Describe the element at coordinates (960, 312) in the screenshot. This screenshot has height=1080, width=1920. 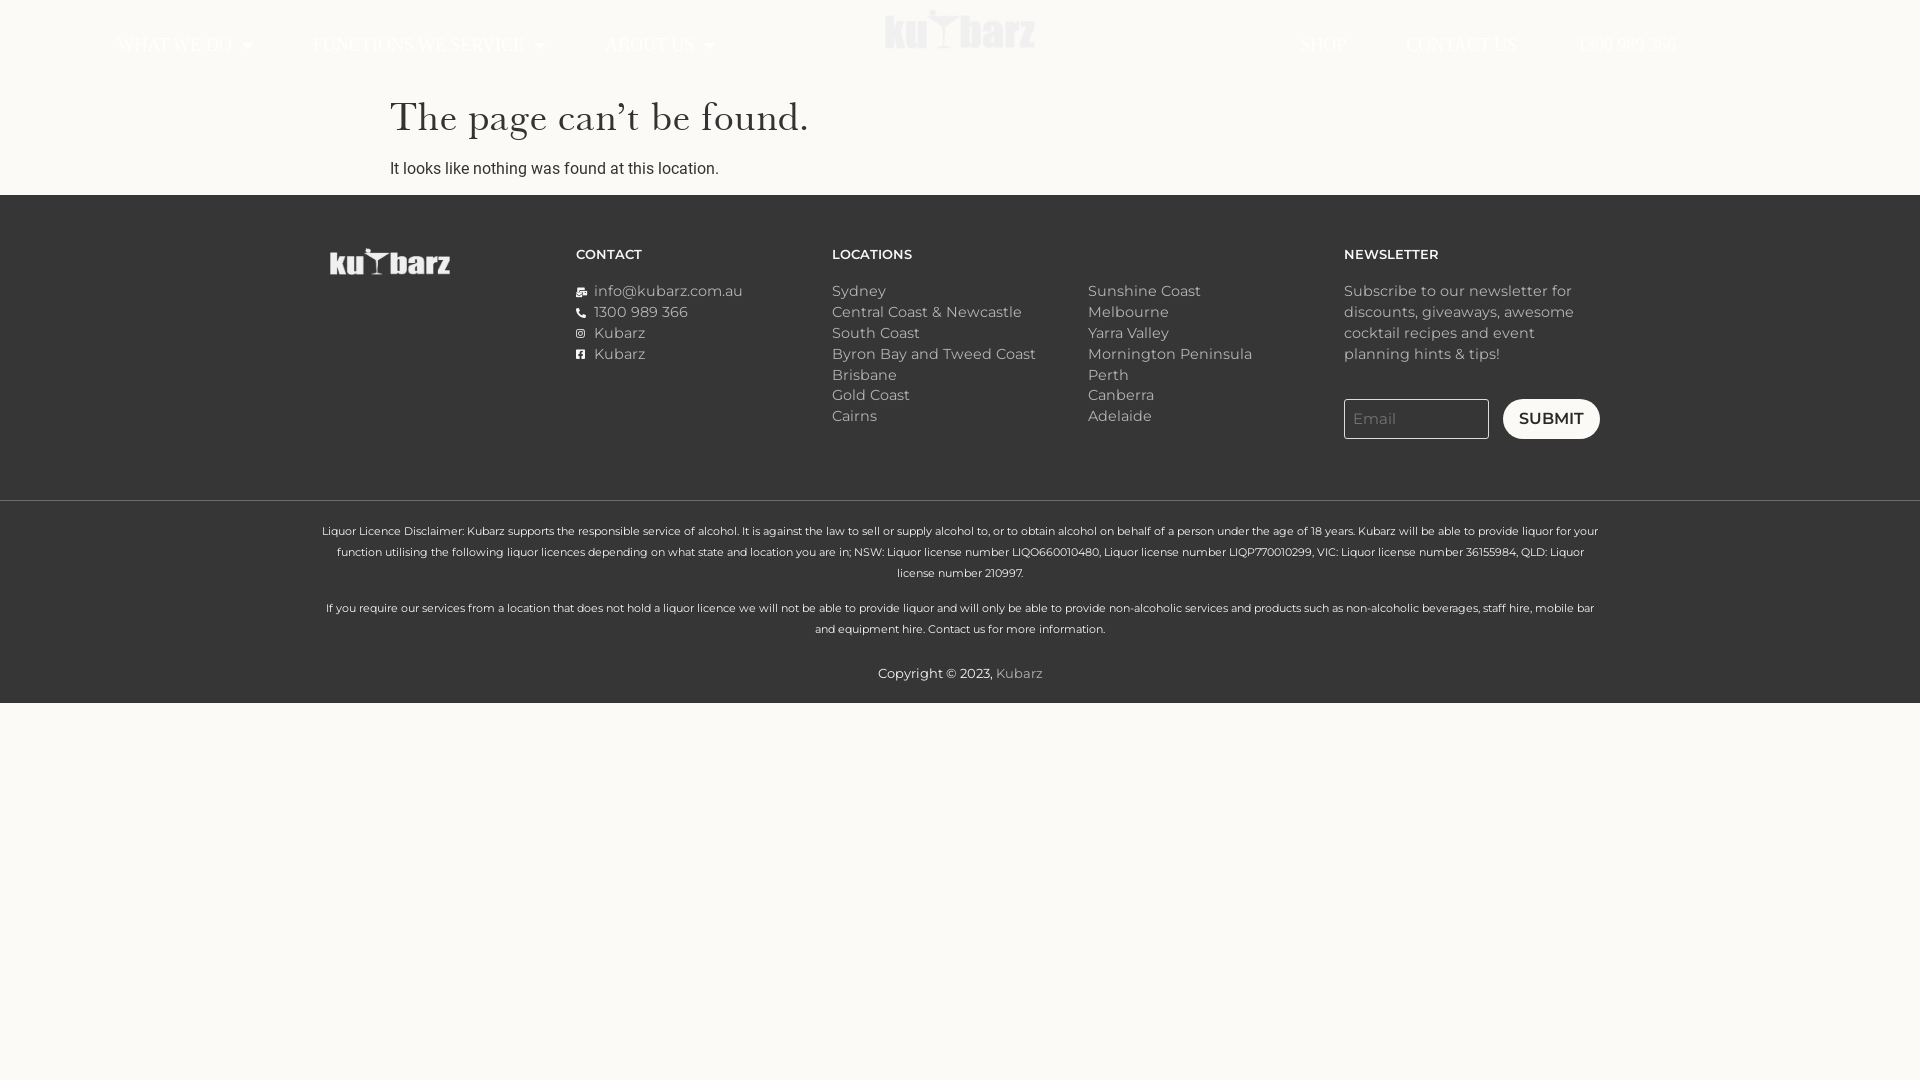
I see `Central Coast & Newcastle` at that location.